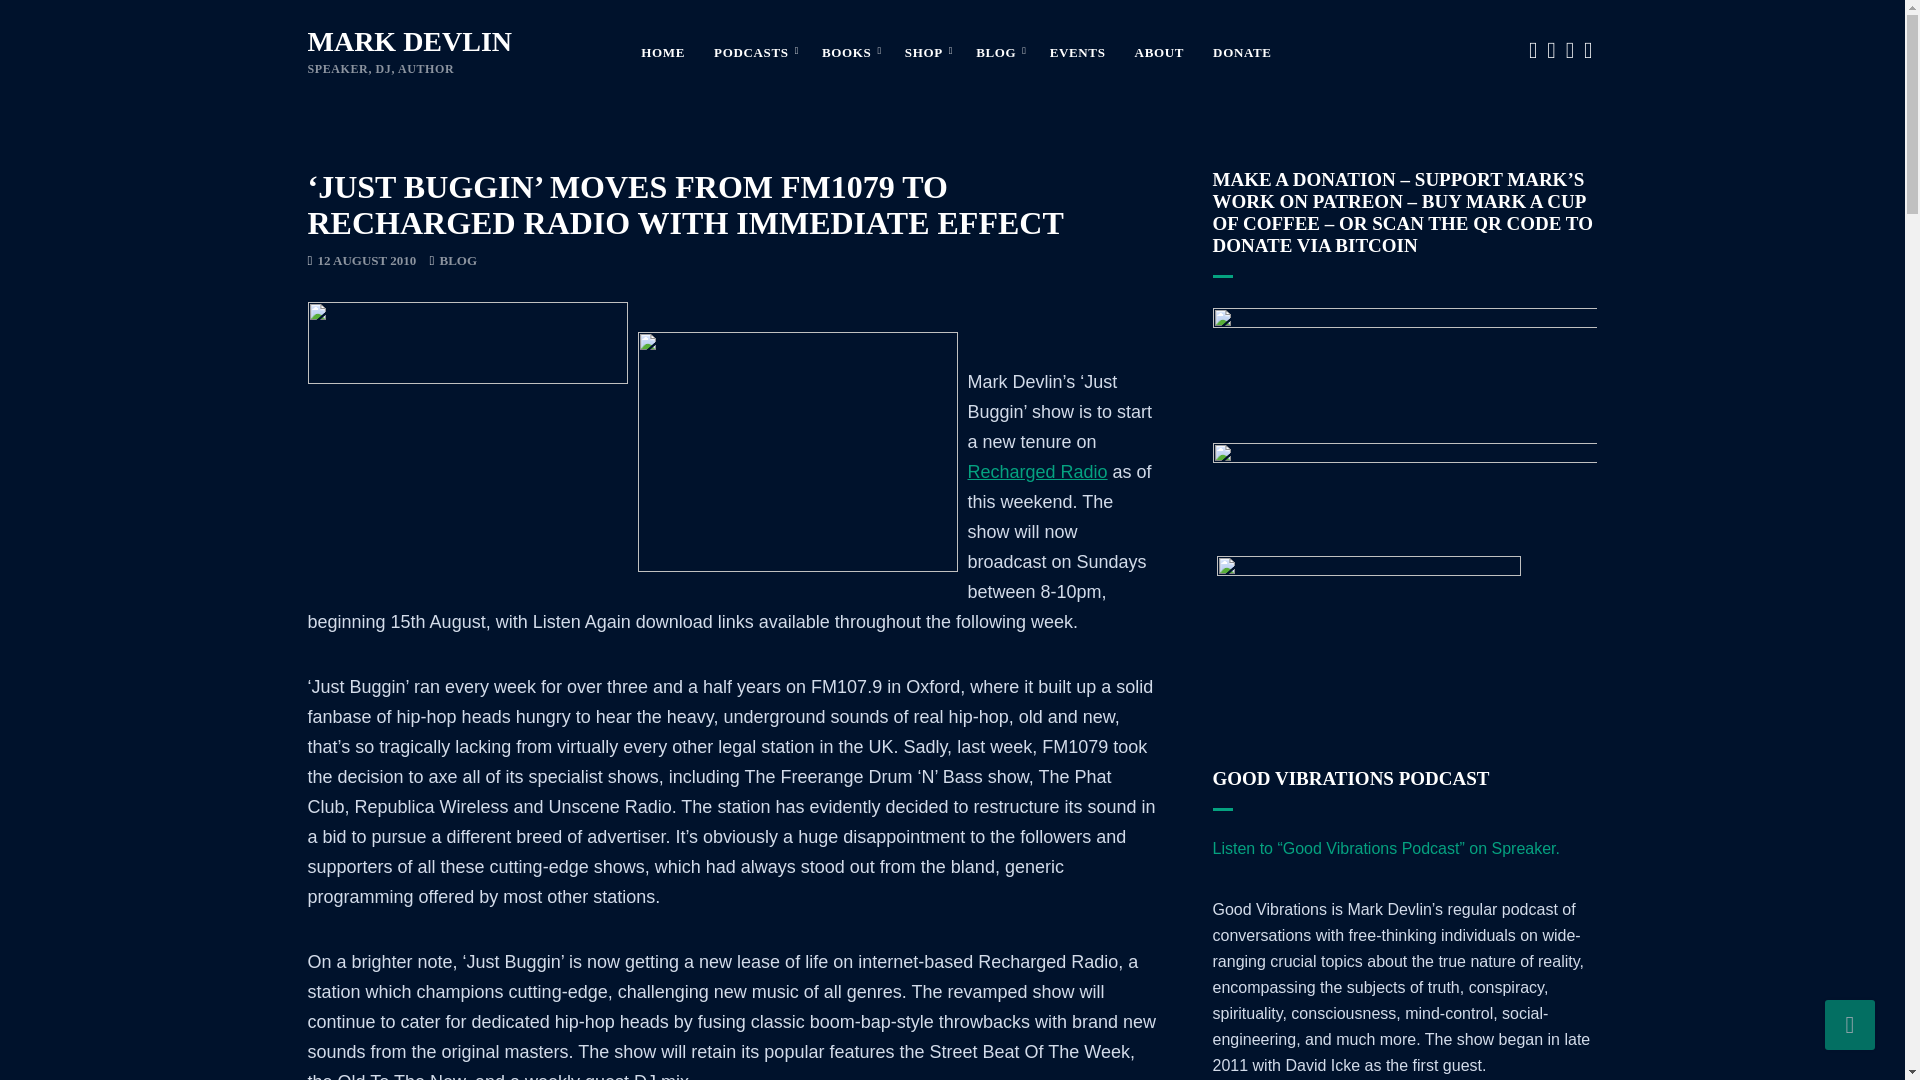 Image resolution: width=1920 pixels, height=1080 pixels. Describe the element at coordinates (997, 54) in the screenshot. I see `BLOG` at that location.